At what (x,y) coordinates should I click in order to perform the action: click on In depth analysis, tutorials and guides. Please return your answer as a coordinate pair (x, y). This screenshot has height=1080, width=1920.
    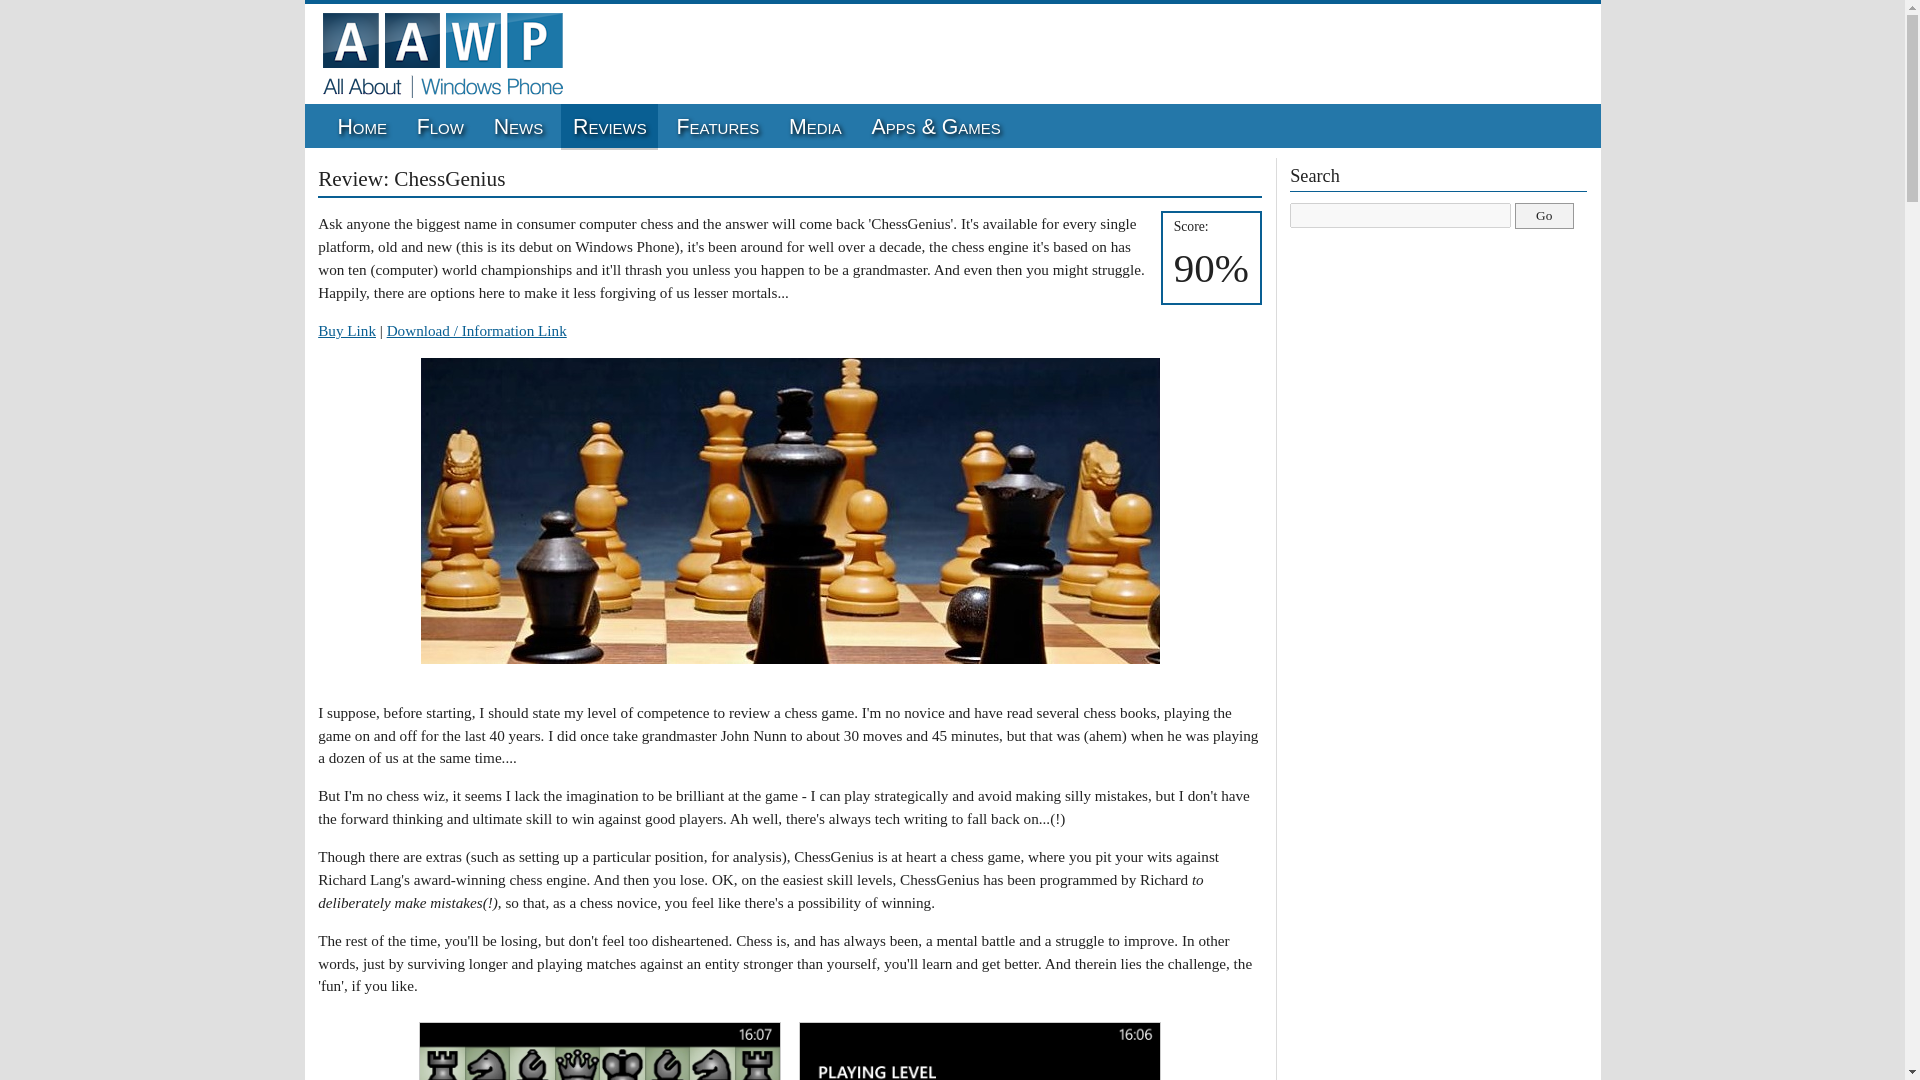
    Looking at the image, I should click on (718, 126).